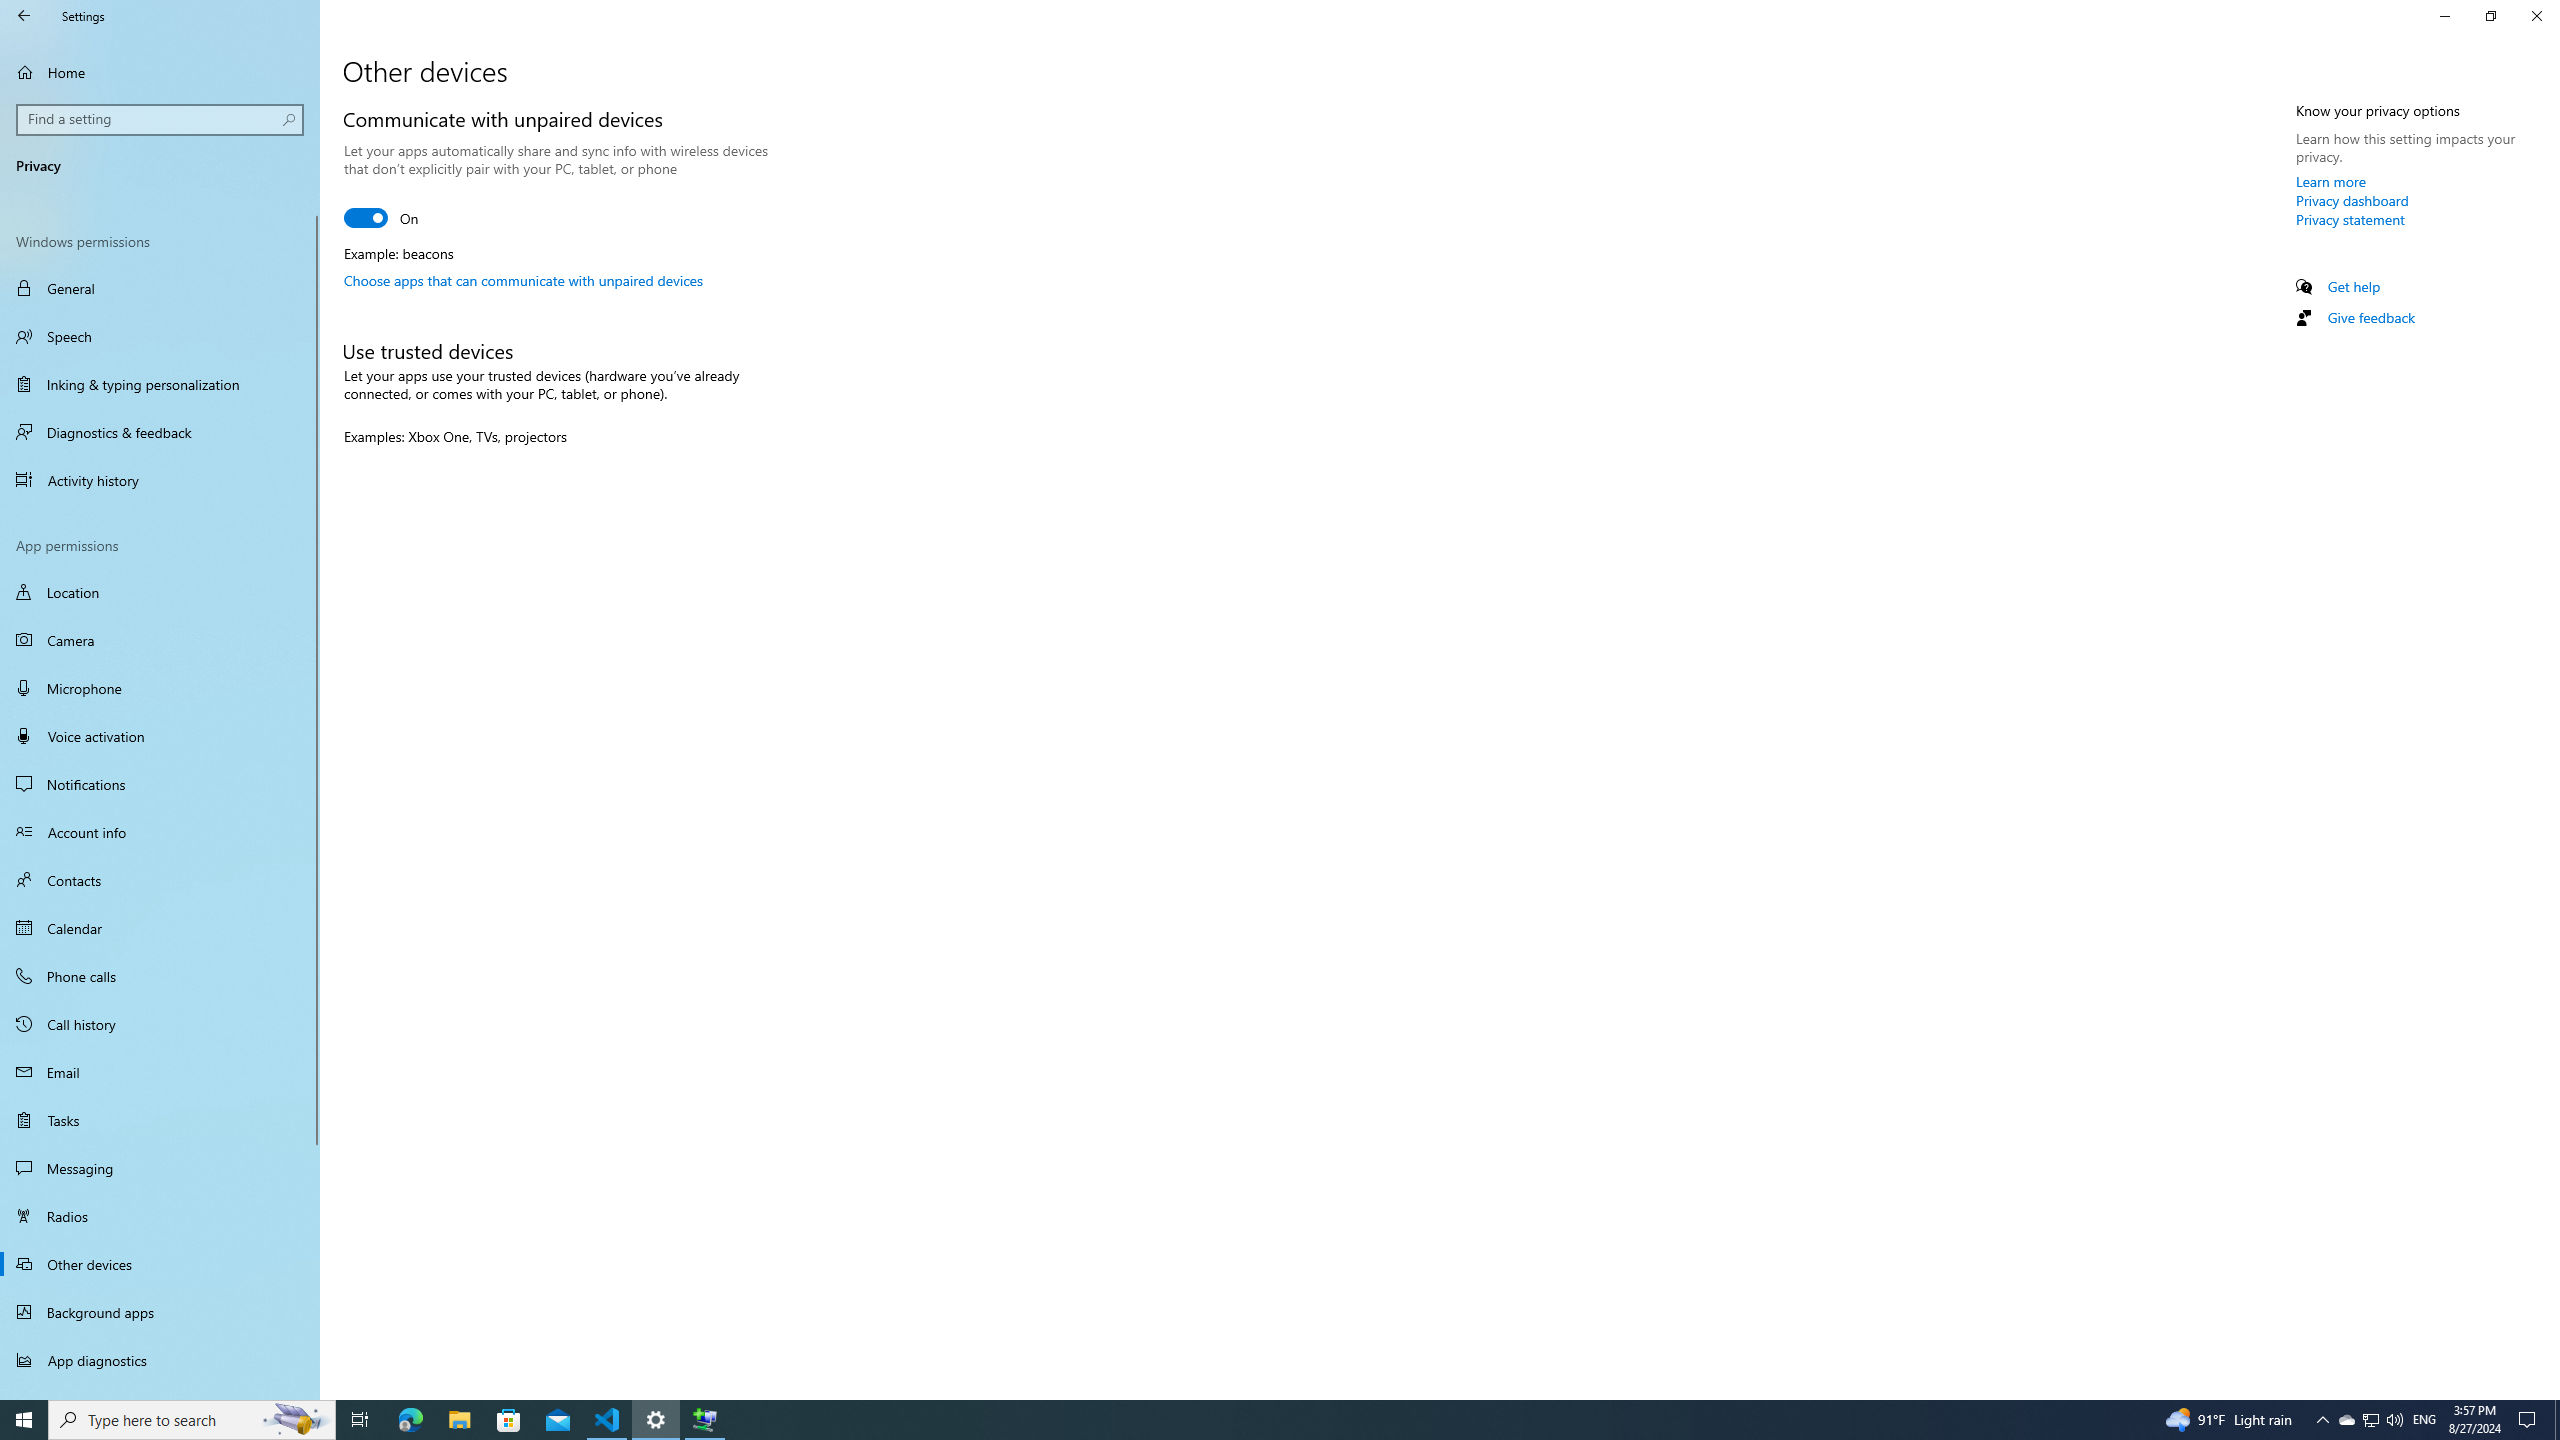  Describe the element at coordinates (161, 119) in the screenshot. I see `Search box, Find a setting` at that location.